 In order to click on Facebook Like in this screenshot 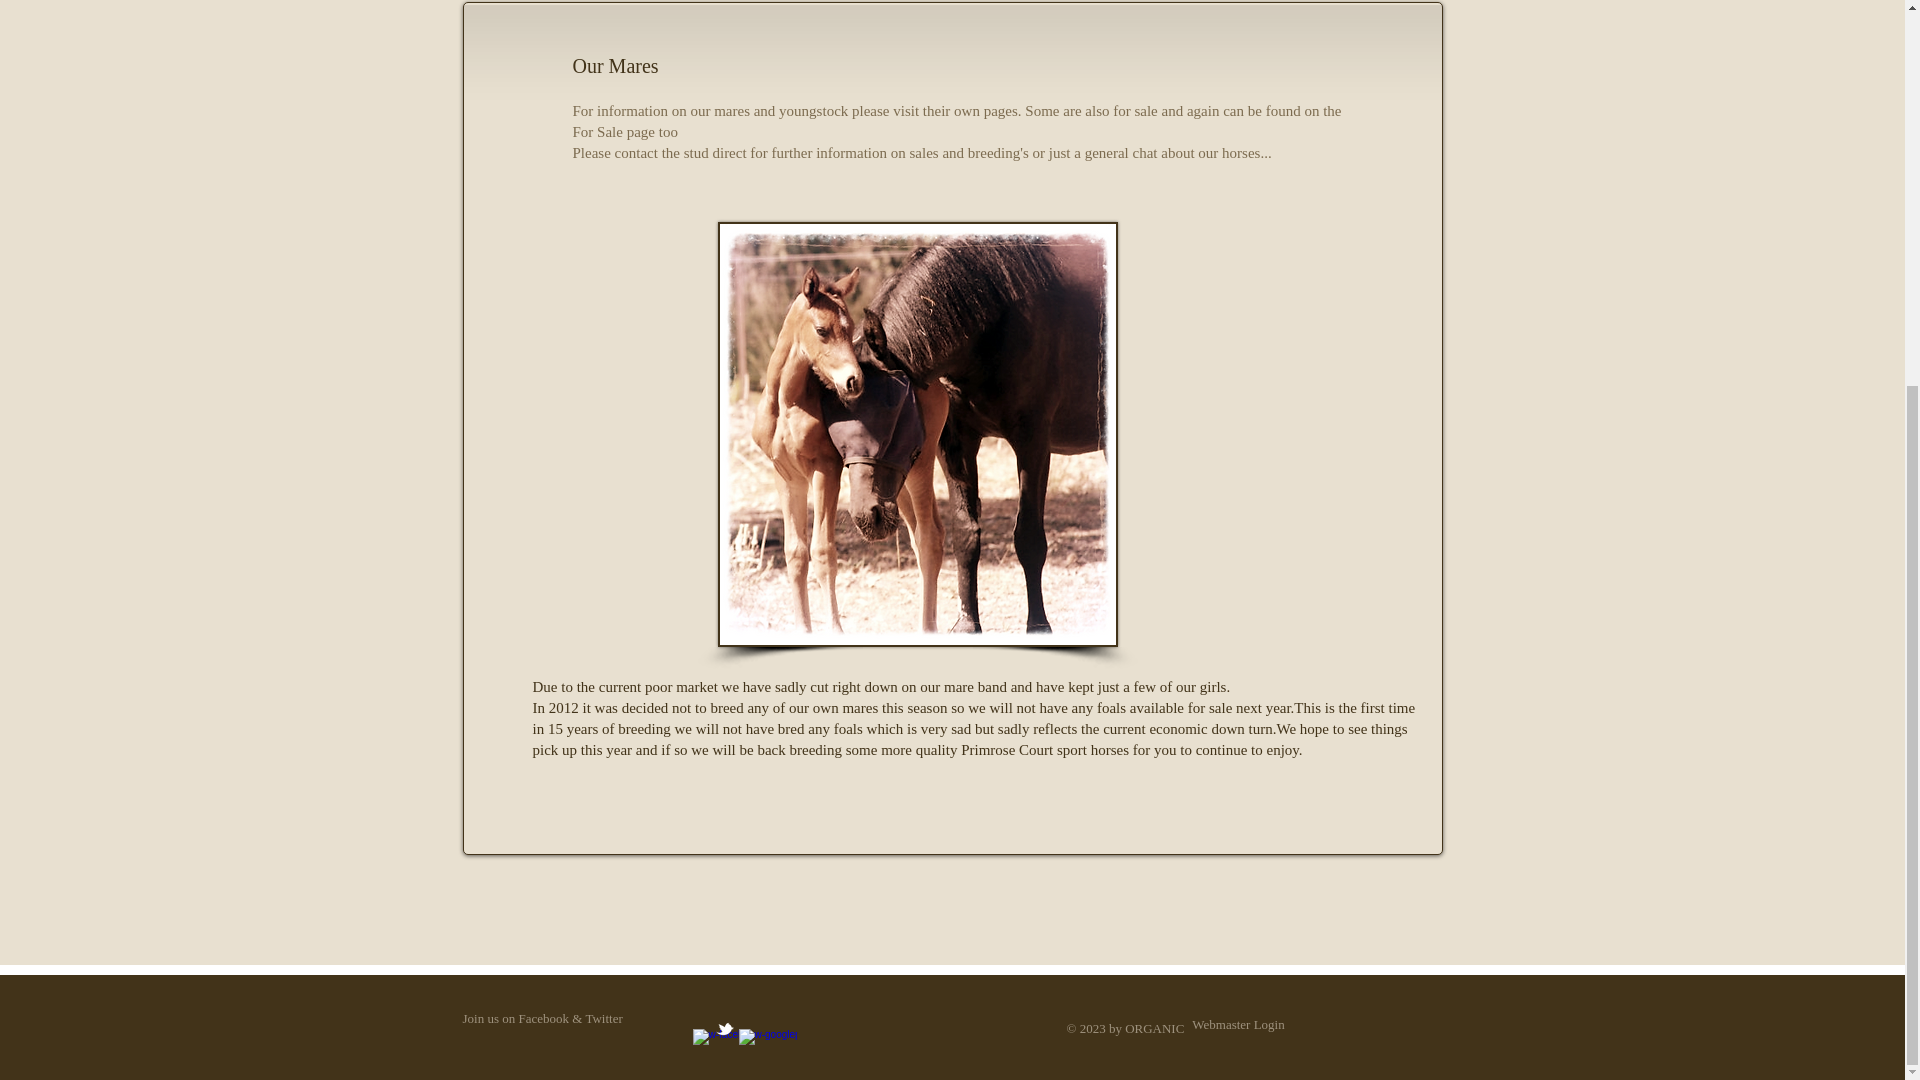, I will do `click(596, 835)`.